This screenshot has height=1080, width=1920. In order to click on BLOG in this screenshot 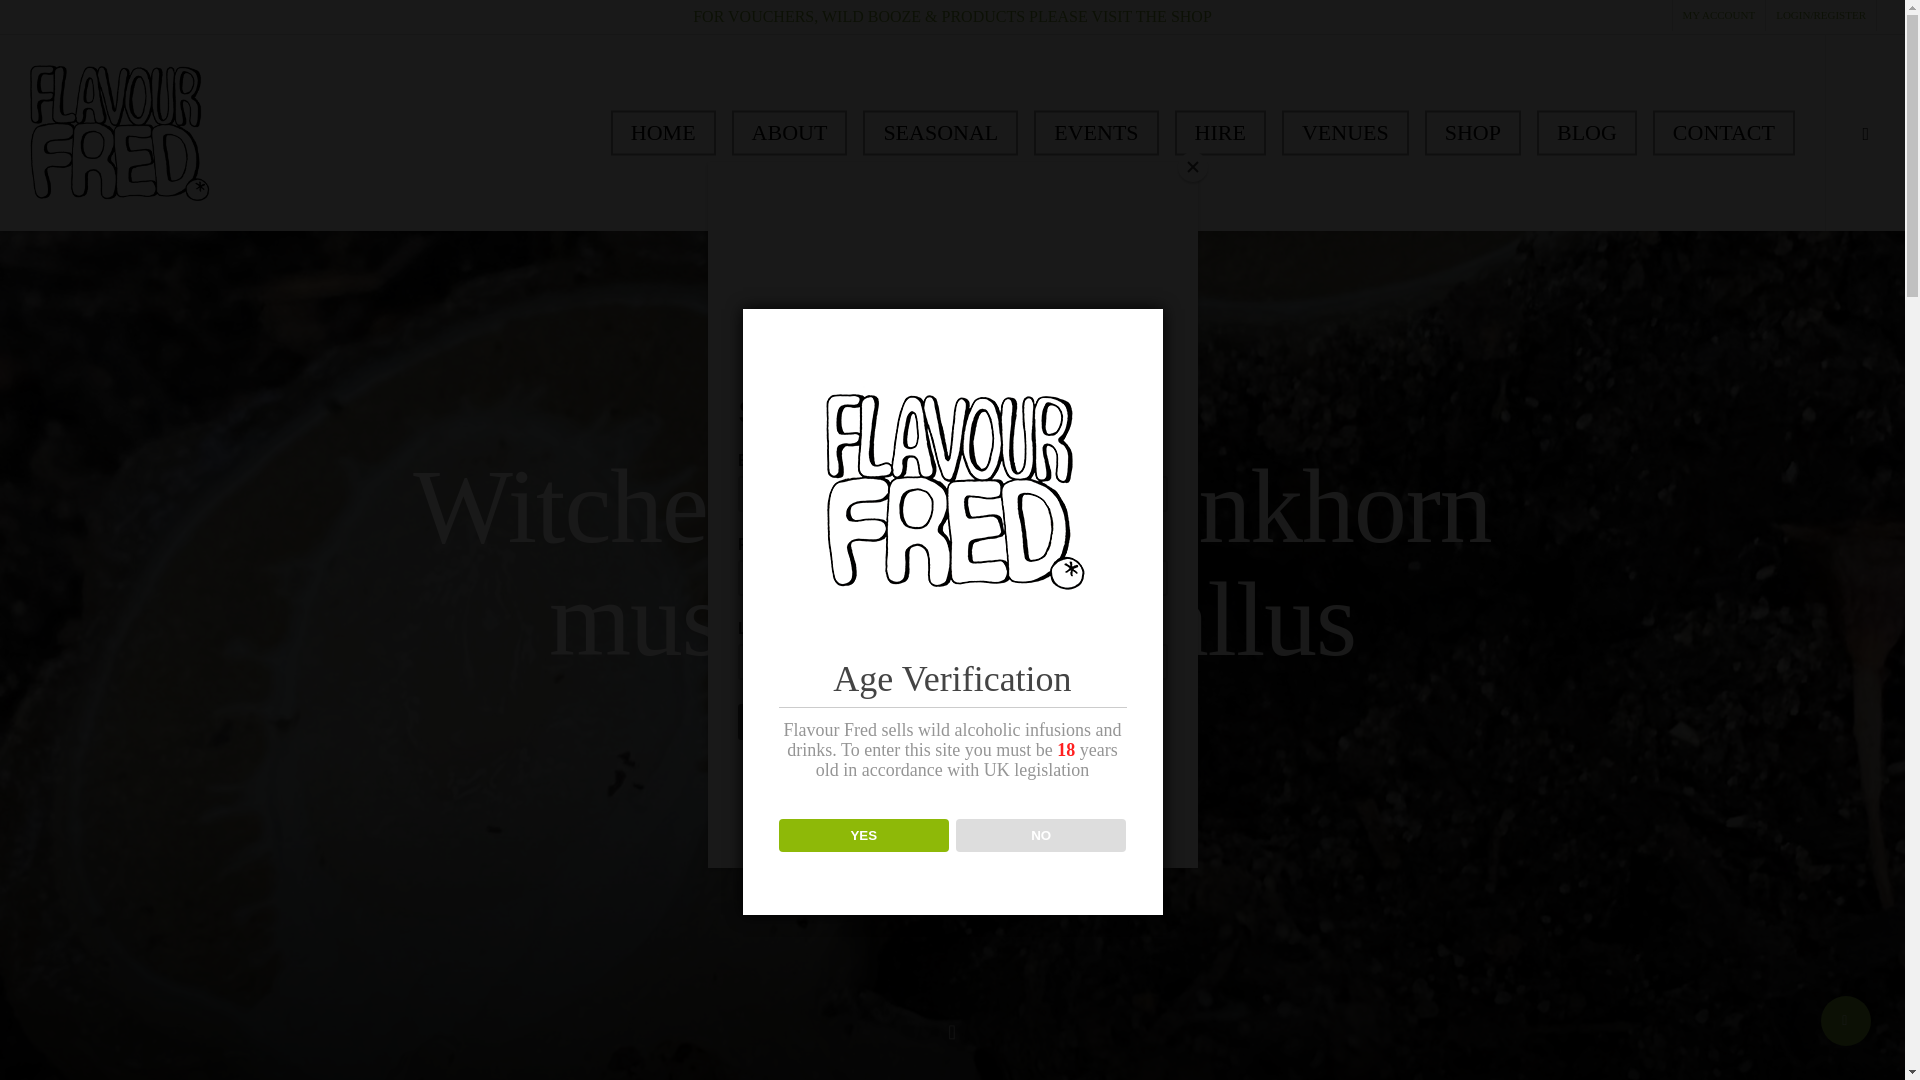, I will do `click(1587, 132)`.